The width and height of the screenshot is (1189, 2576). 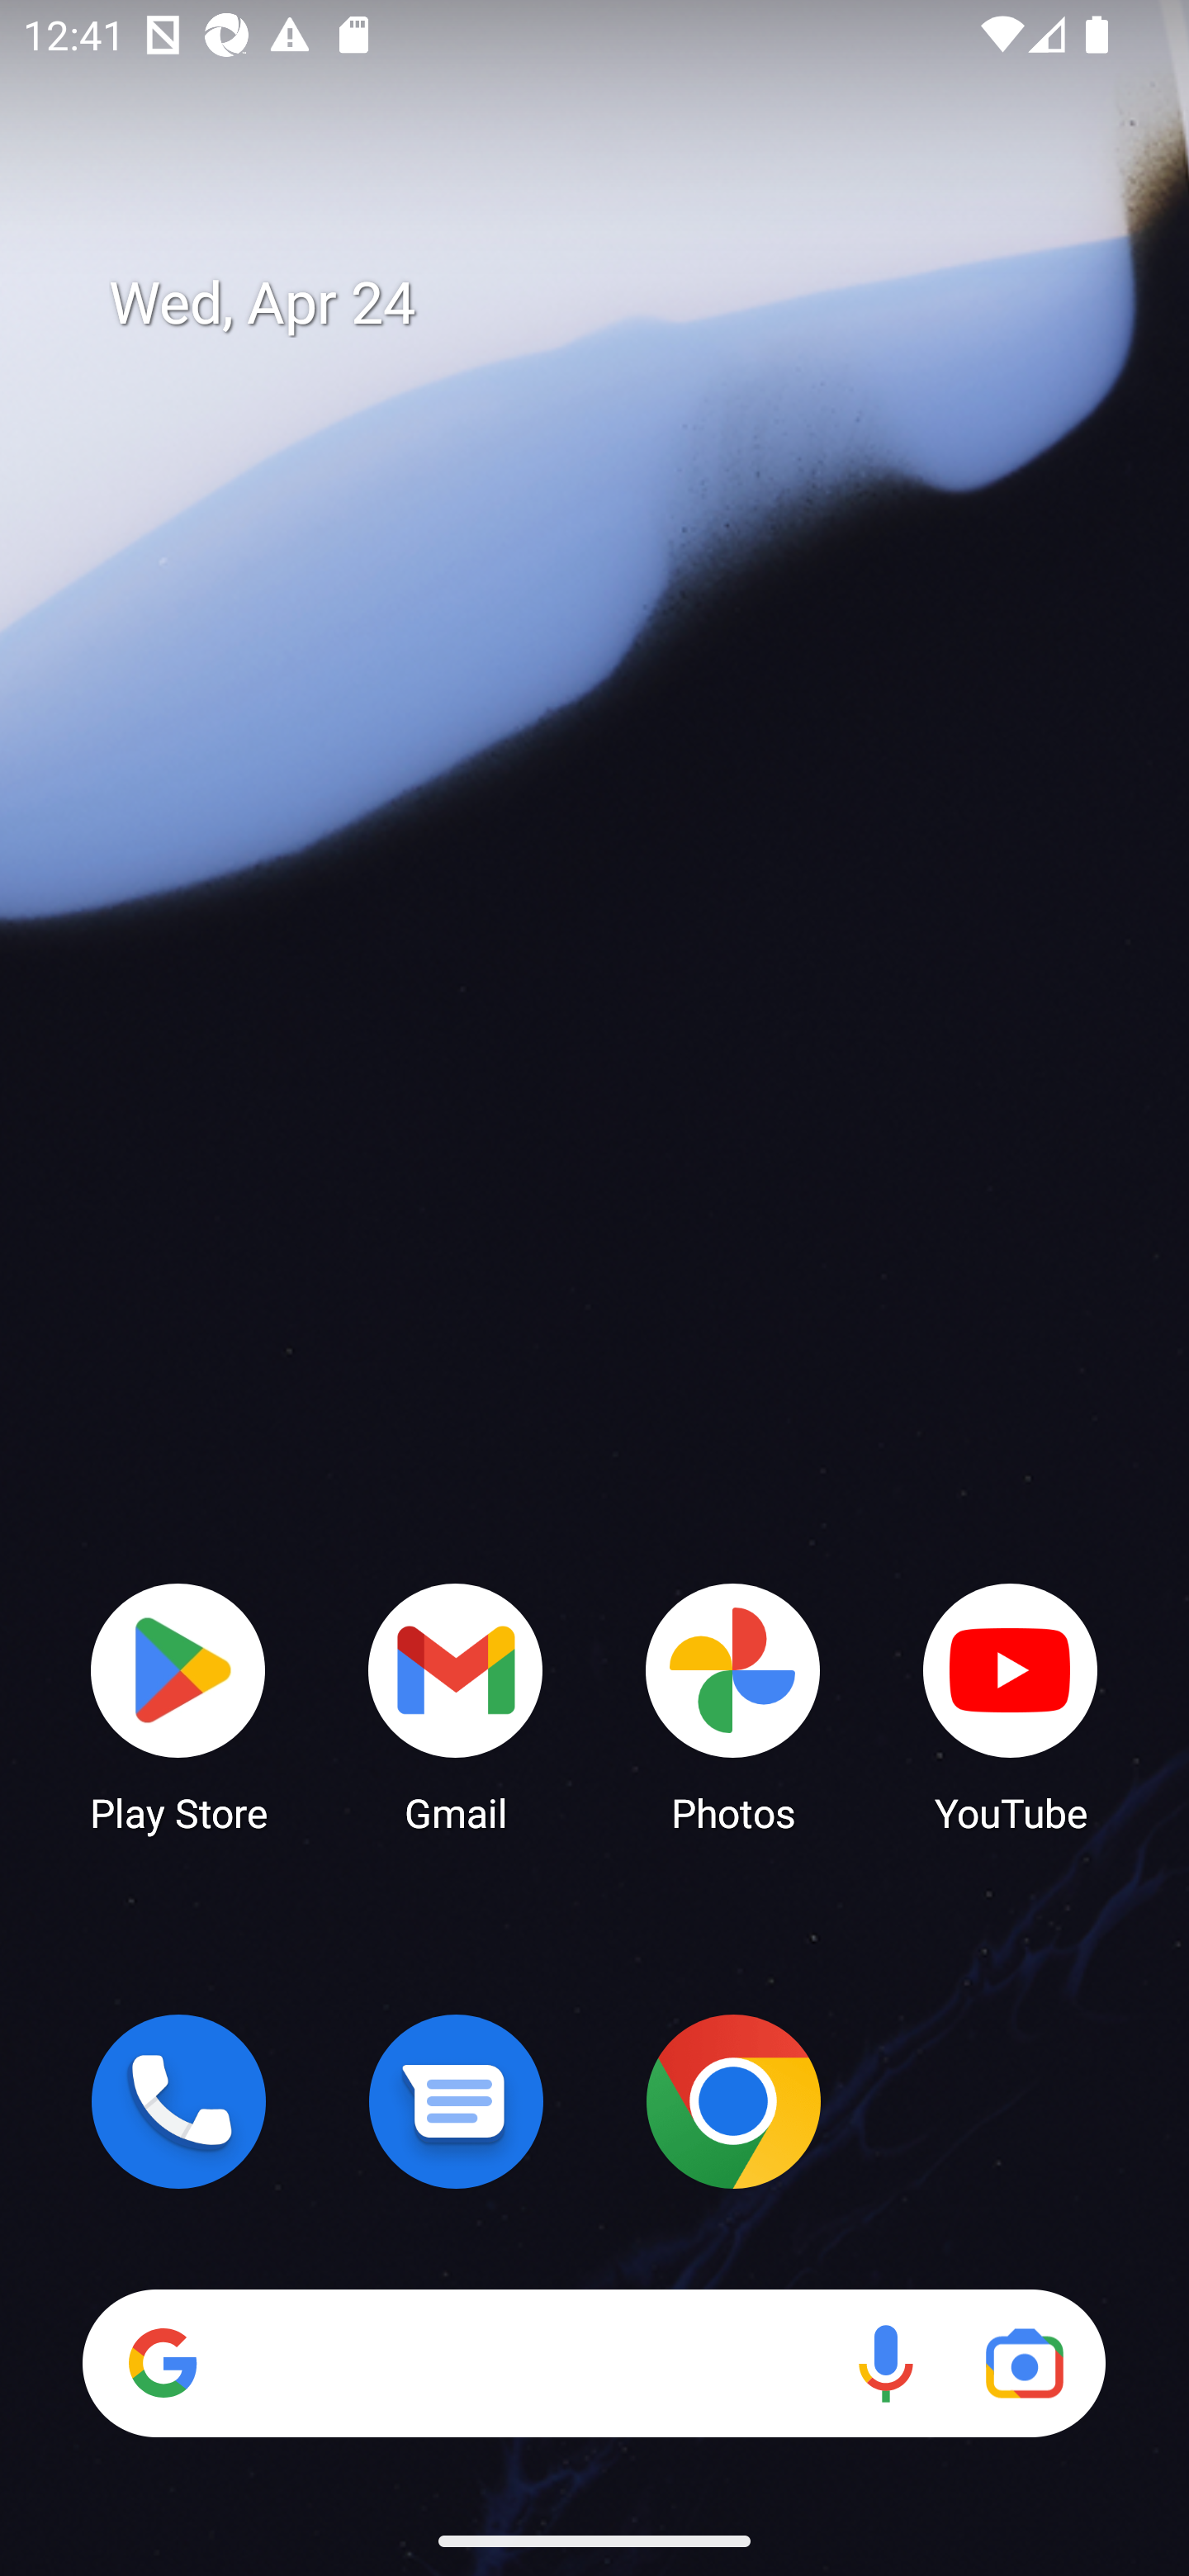 I want to click on Search Voice search Google Lens, so click(x=594, y=2363).